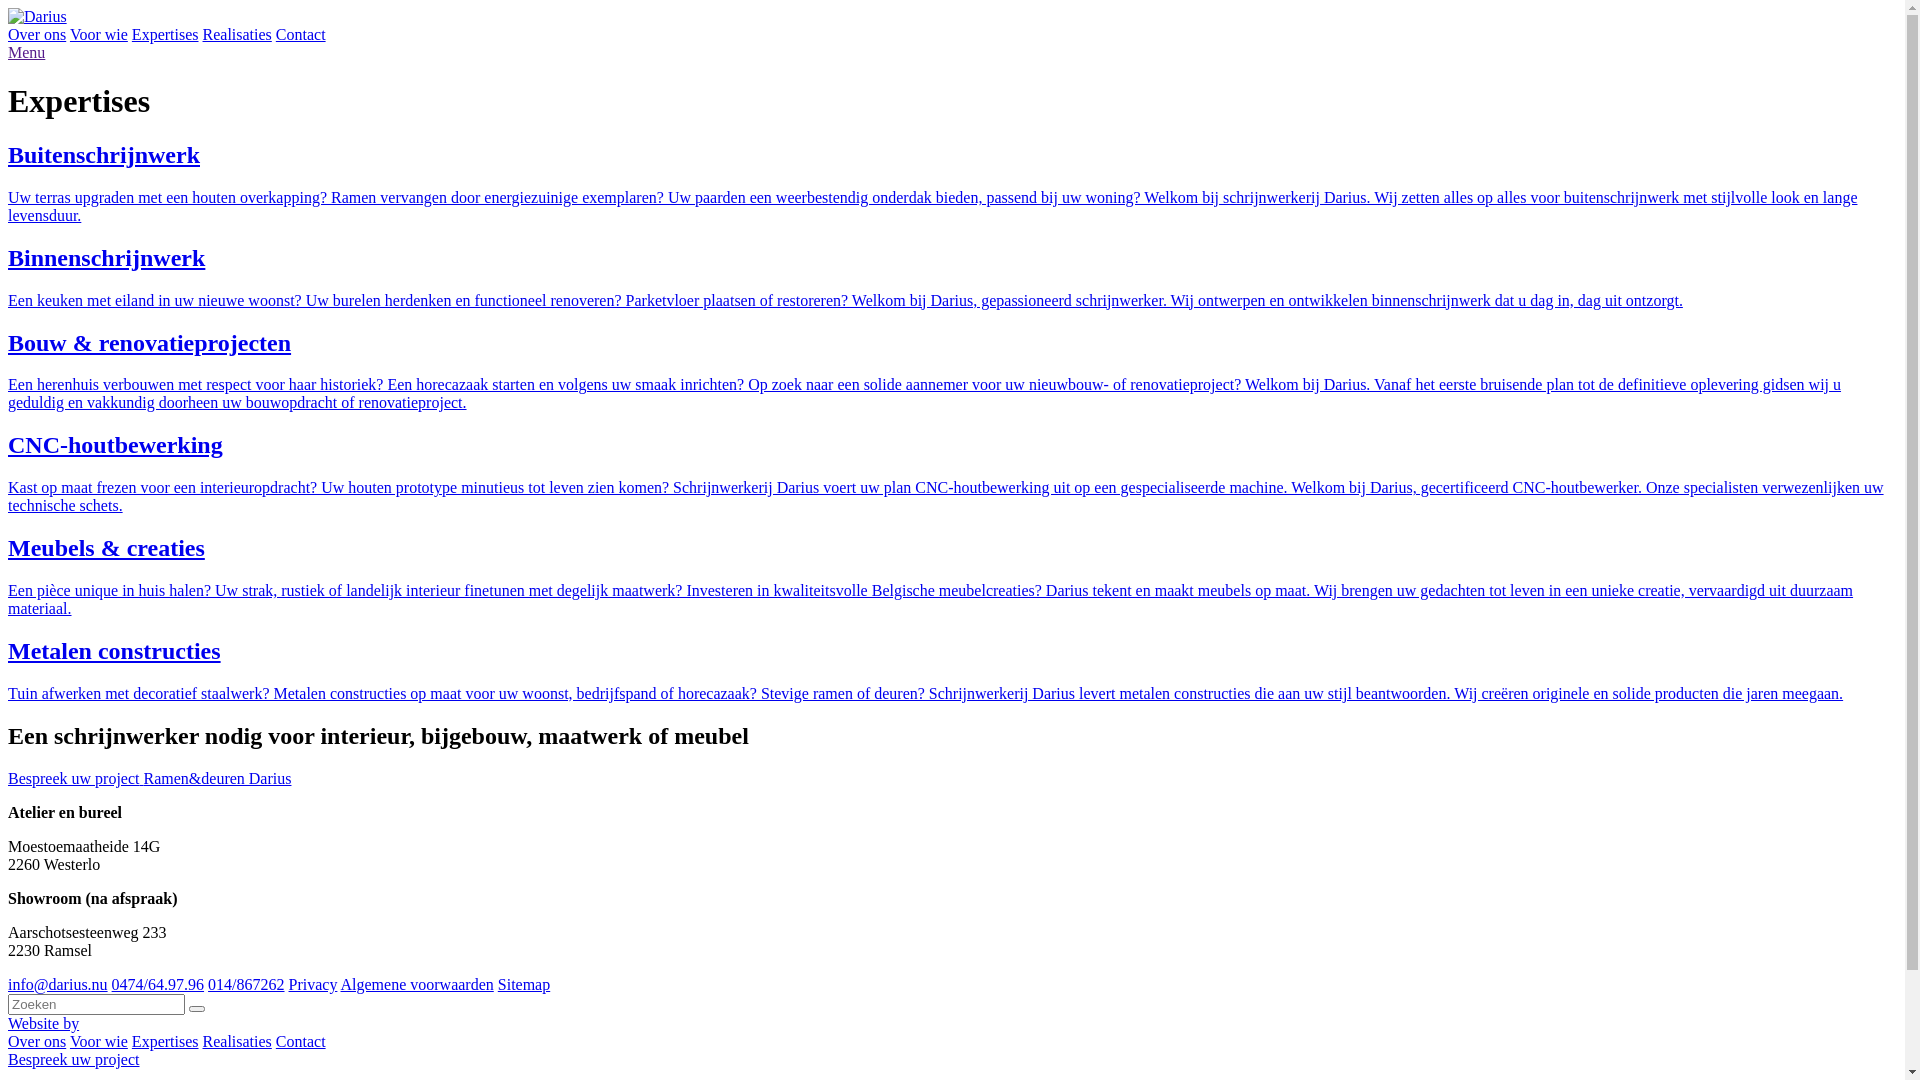 This screenshot has width=1920, height=1080. What do you see at coordinates (74, 1060) in the screenshot?
I see `Bespreek uw project` at bounding box center [74, 1060].